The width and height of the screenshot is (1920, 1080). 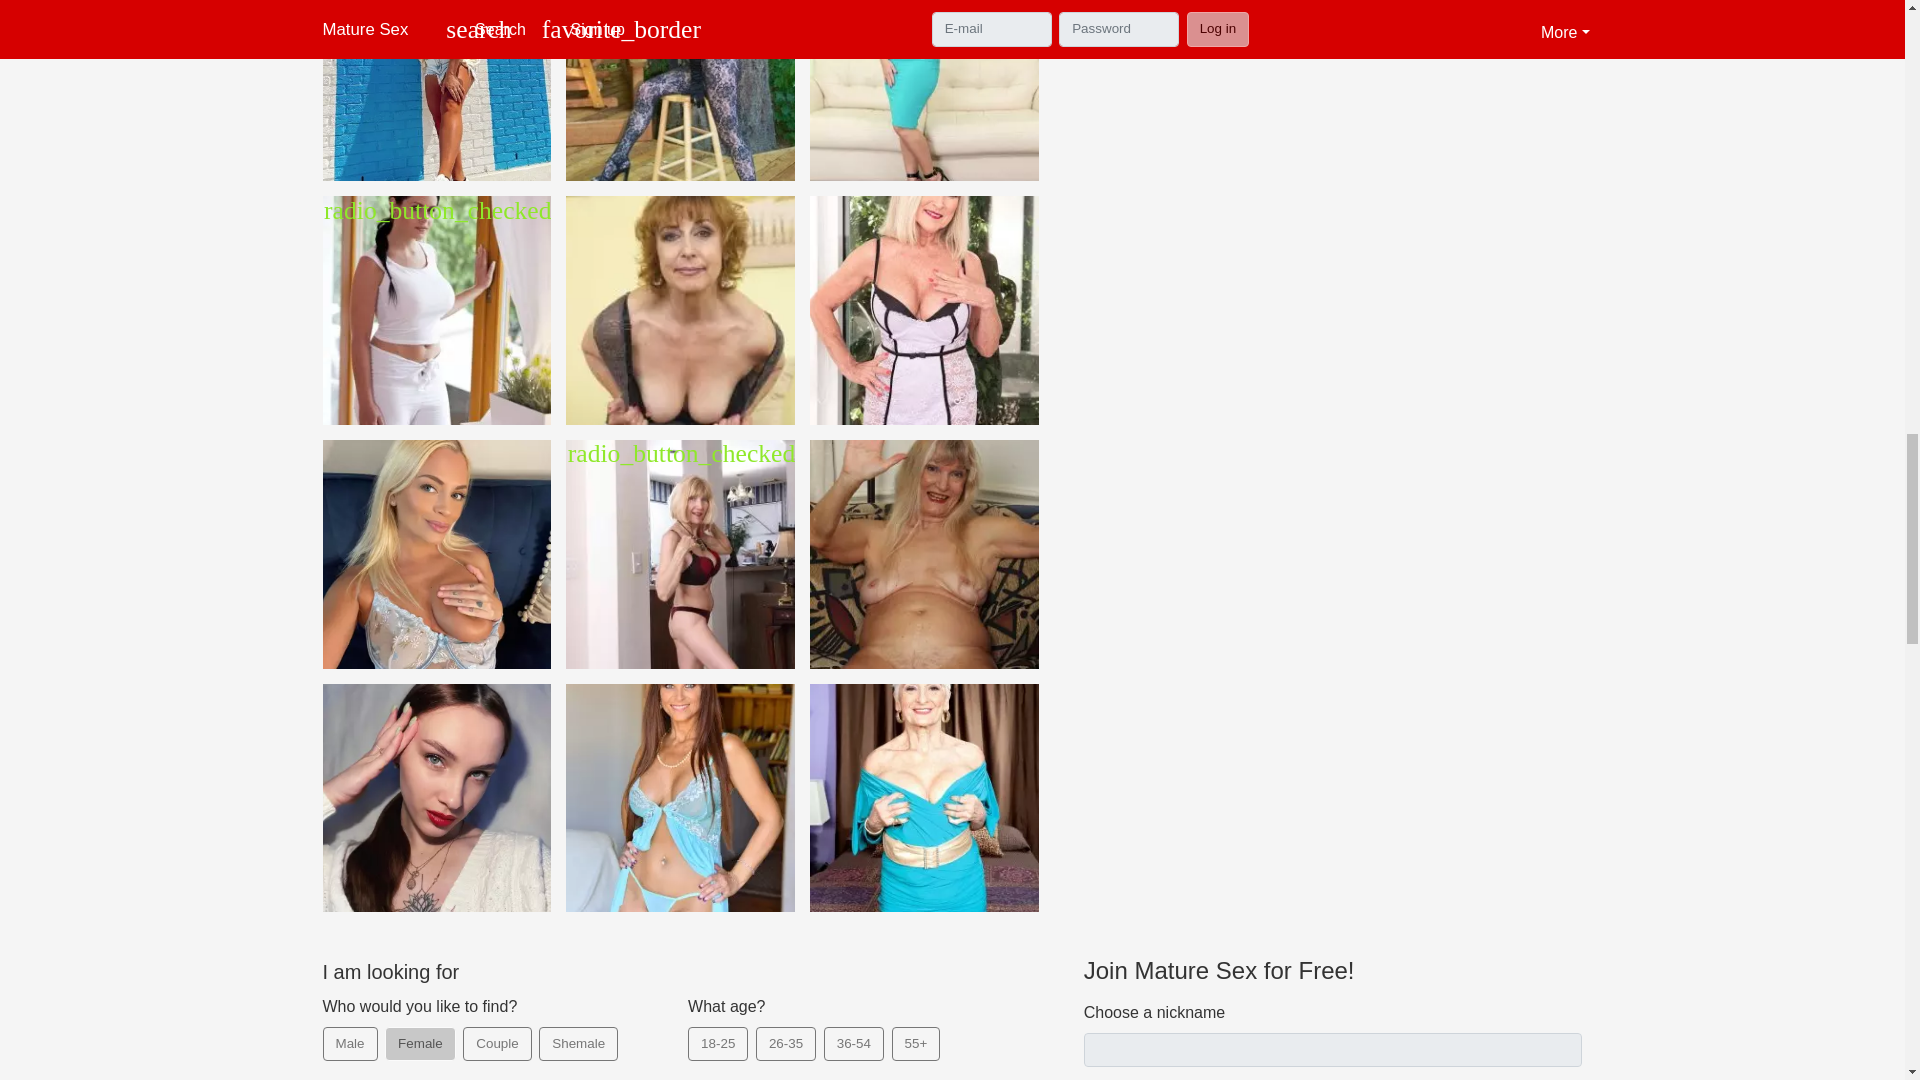 I want to click on 36-54, so click(x=830, y=1034).